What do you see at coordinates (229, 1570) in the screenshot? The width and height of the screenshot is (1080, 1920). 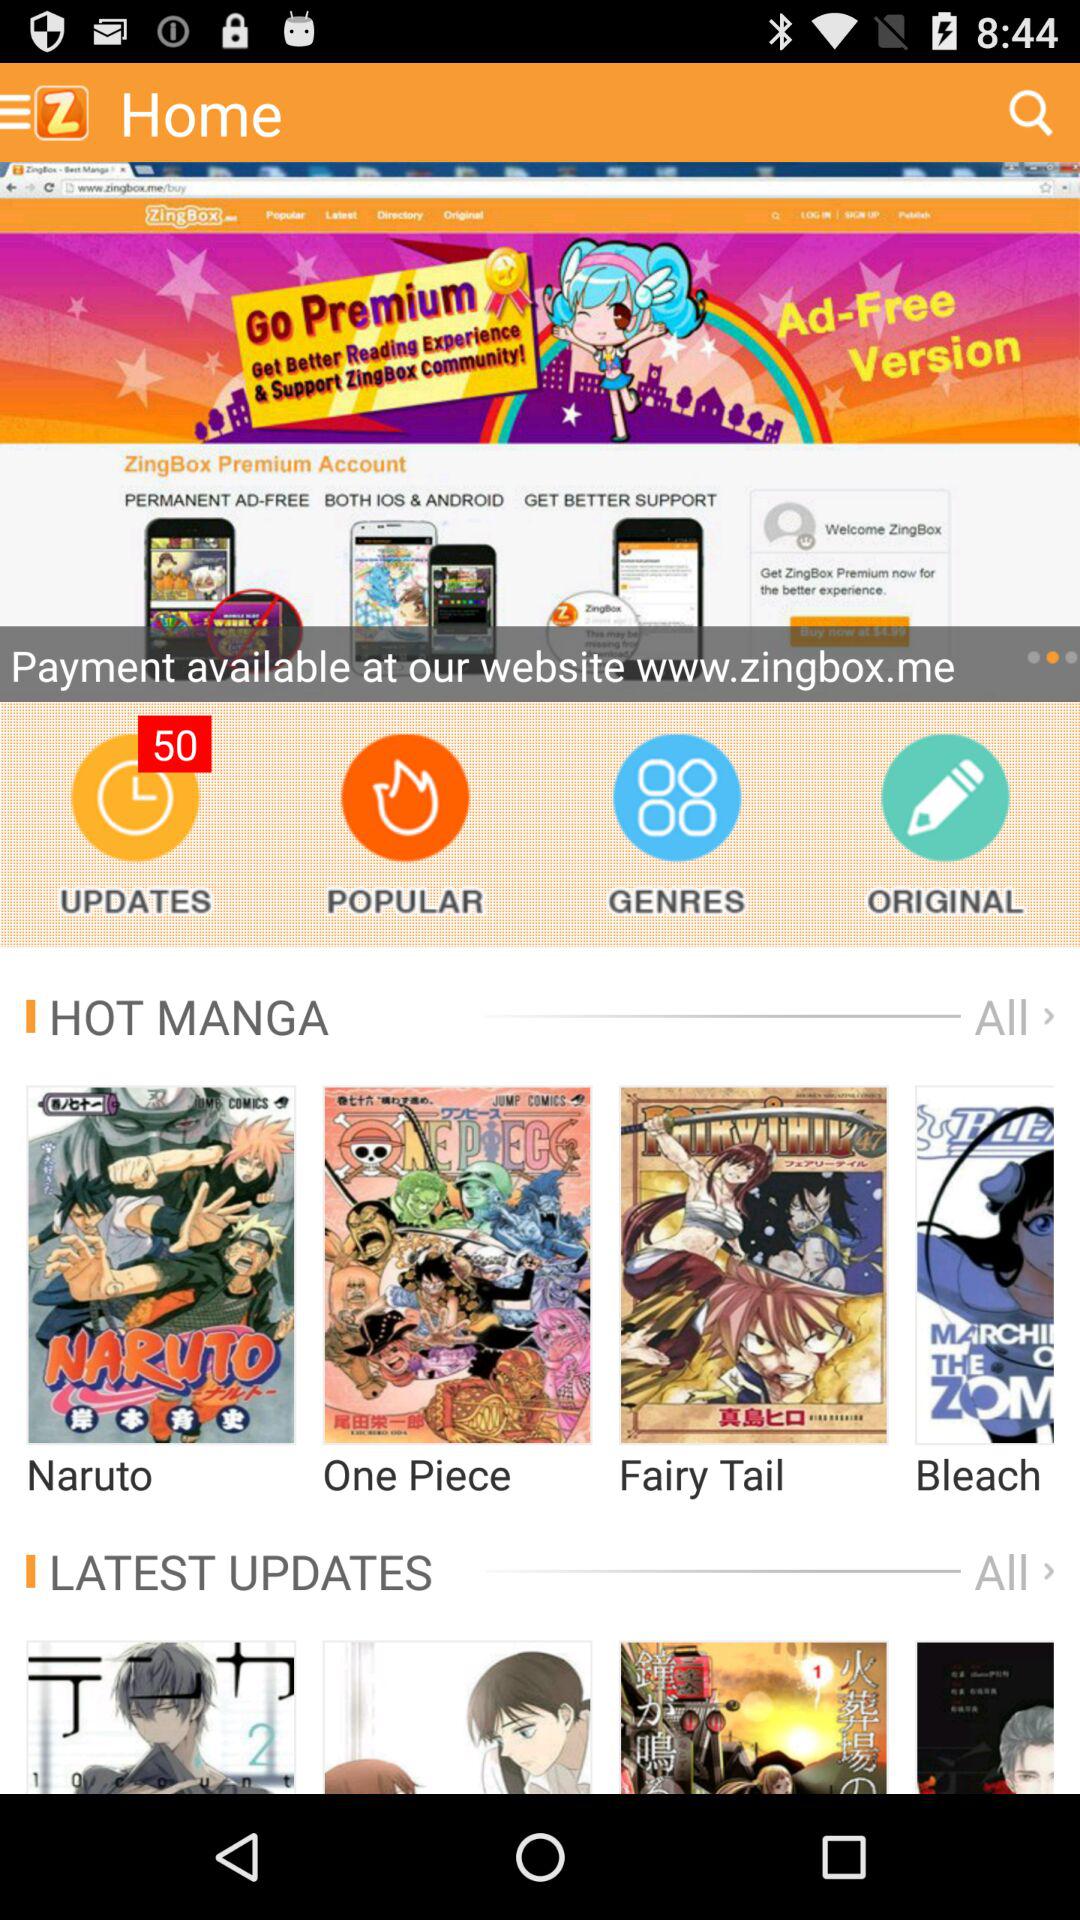 I see `choose the icon next to the all app` at bounding box center [229, 1570].